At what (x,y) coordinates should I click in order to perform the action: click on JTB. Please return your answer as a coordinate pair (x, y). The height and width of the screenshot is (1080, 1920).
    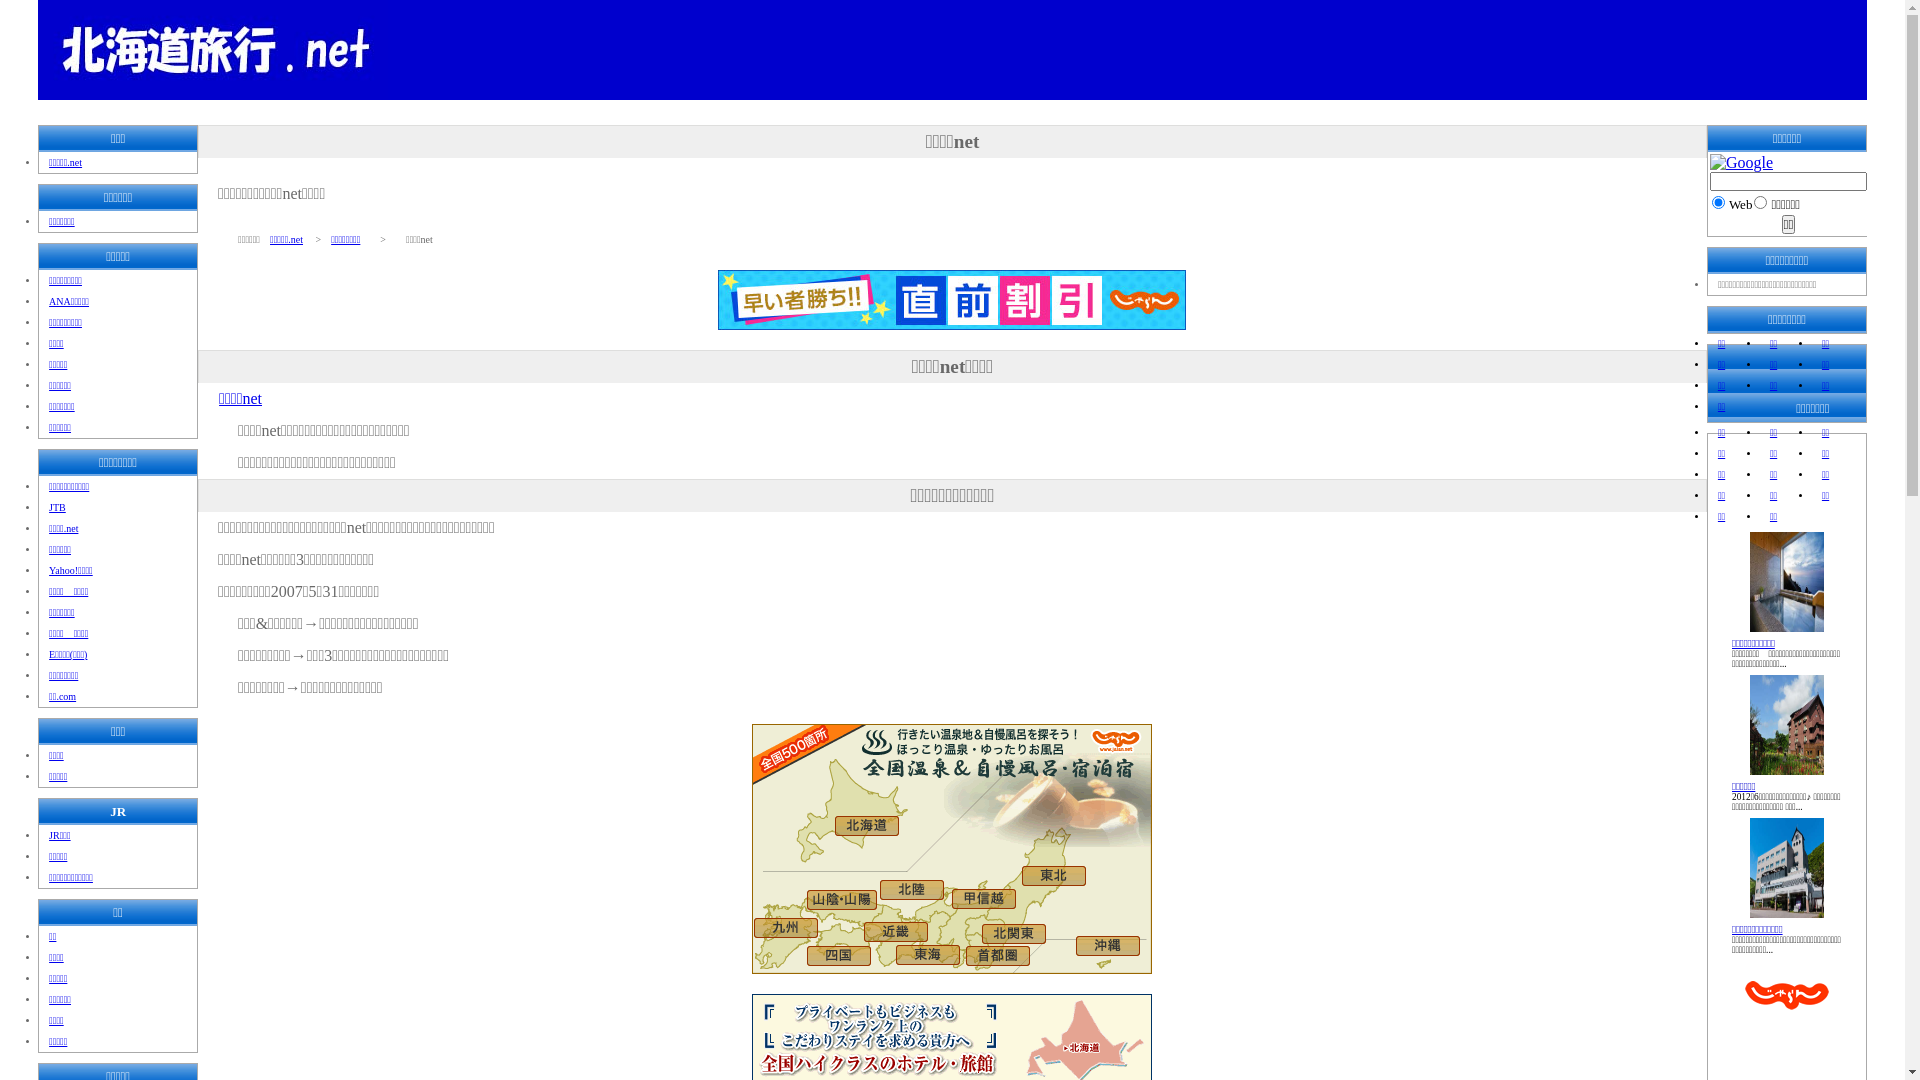
    Looking at the image, I should click on (58, 508).